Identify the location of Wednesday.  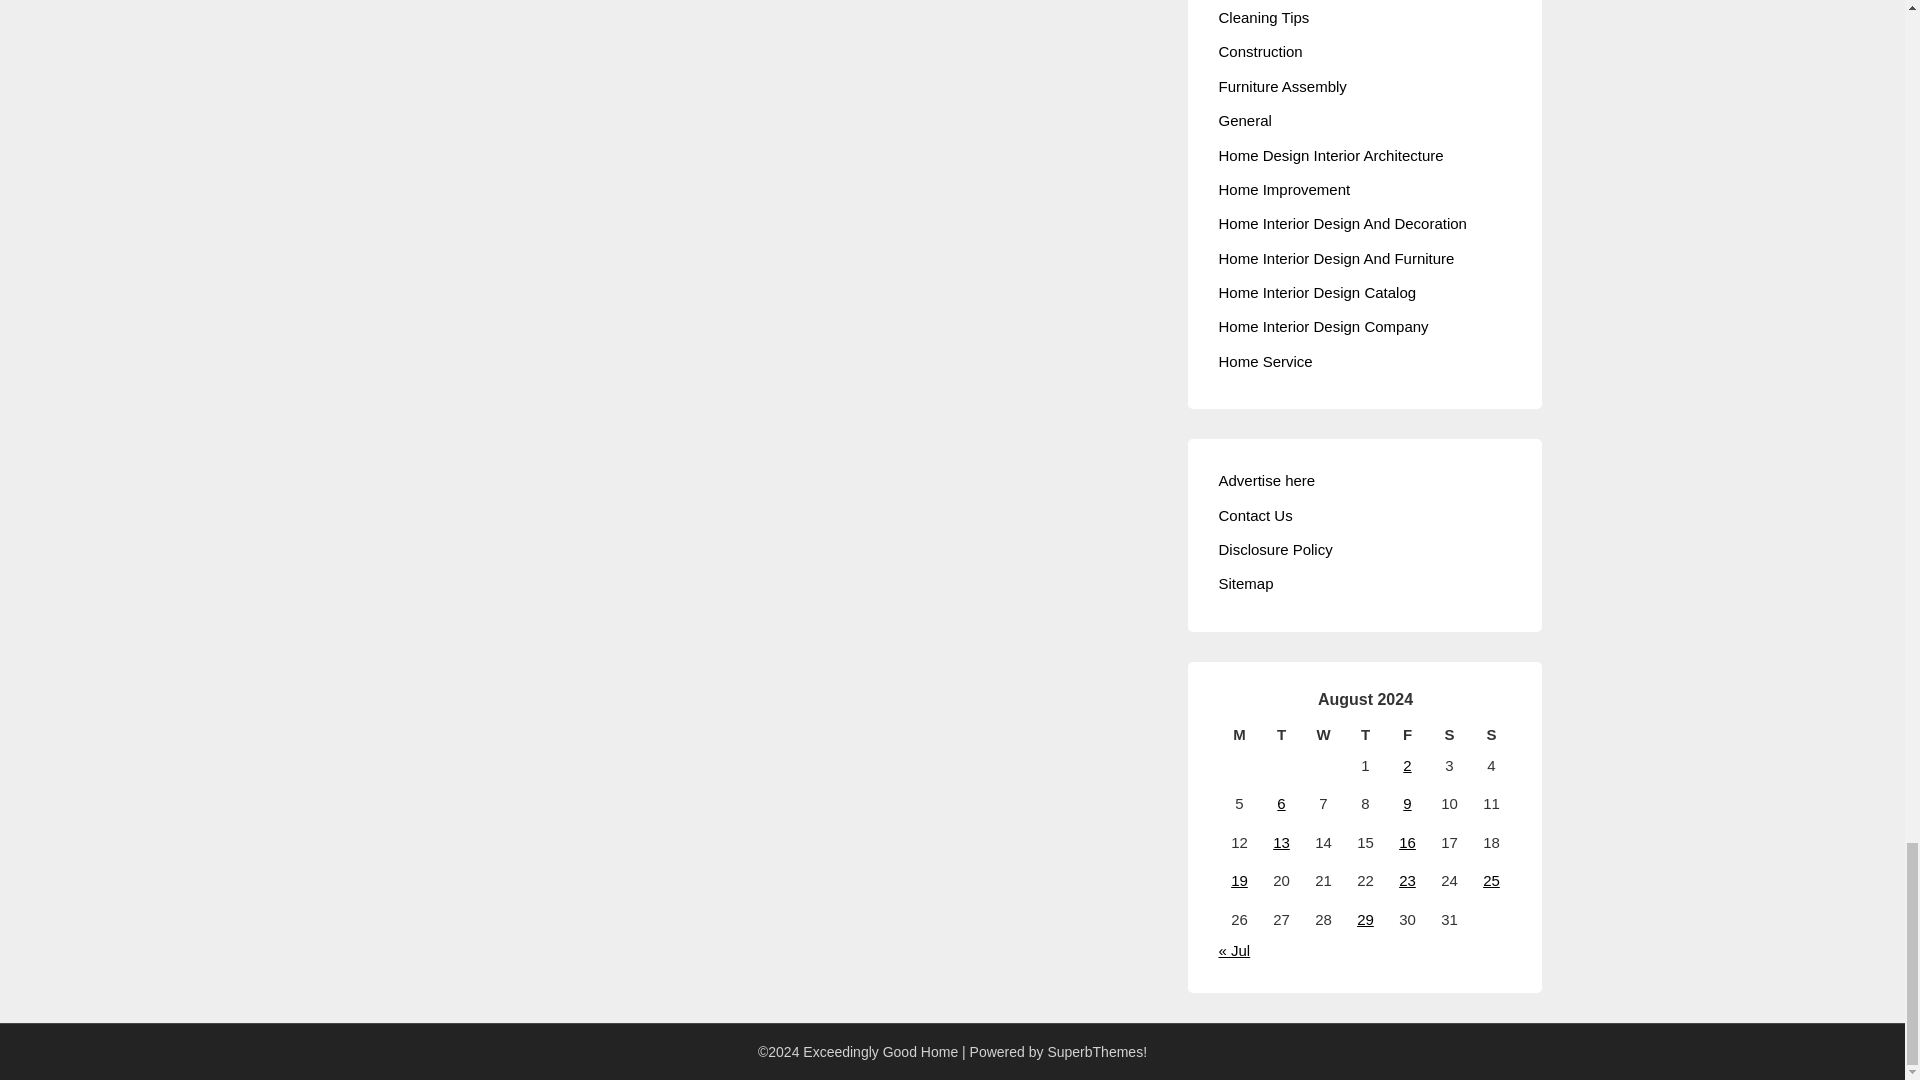
(1322, 734).